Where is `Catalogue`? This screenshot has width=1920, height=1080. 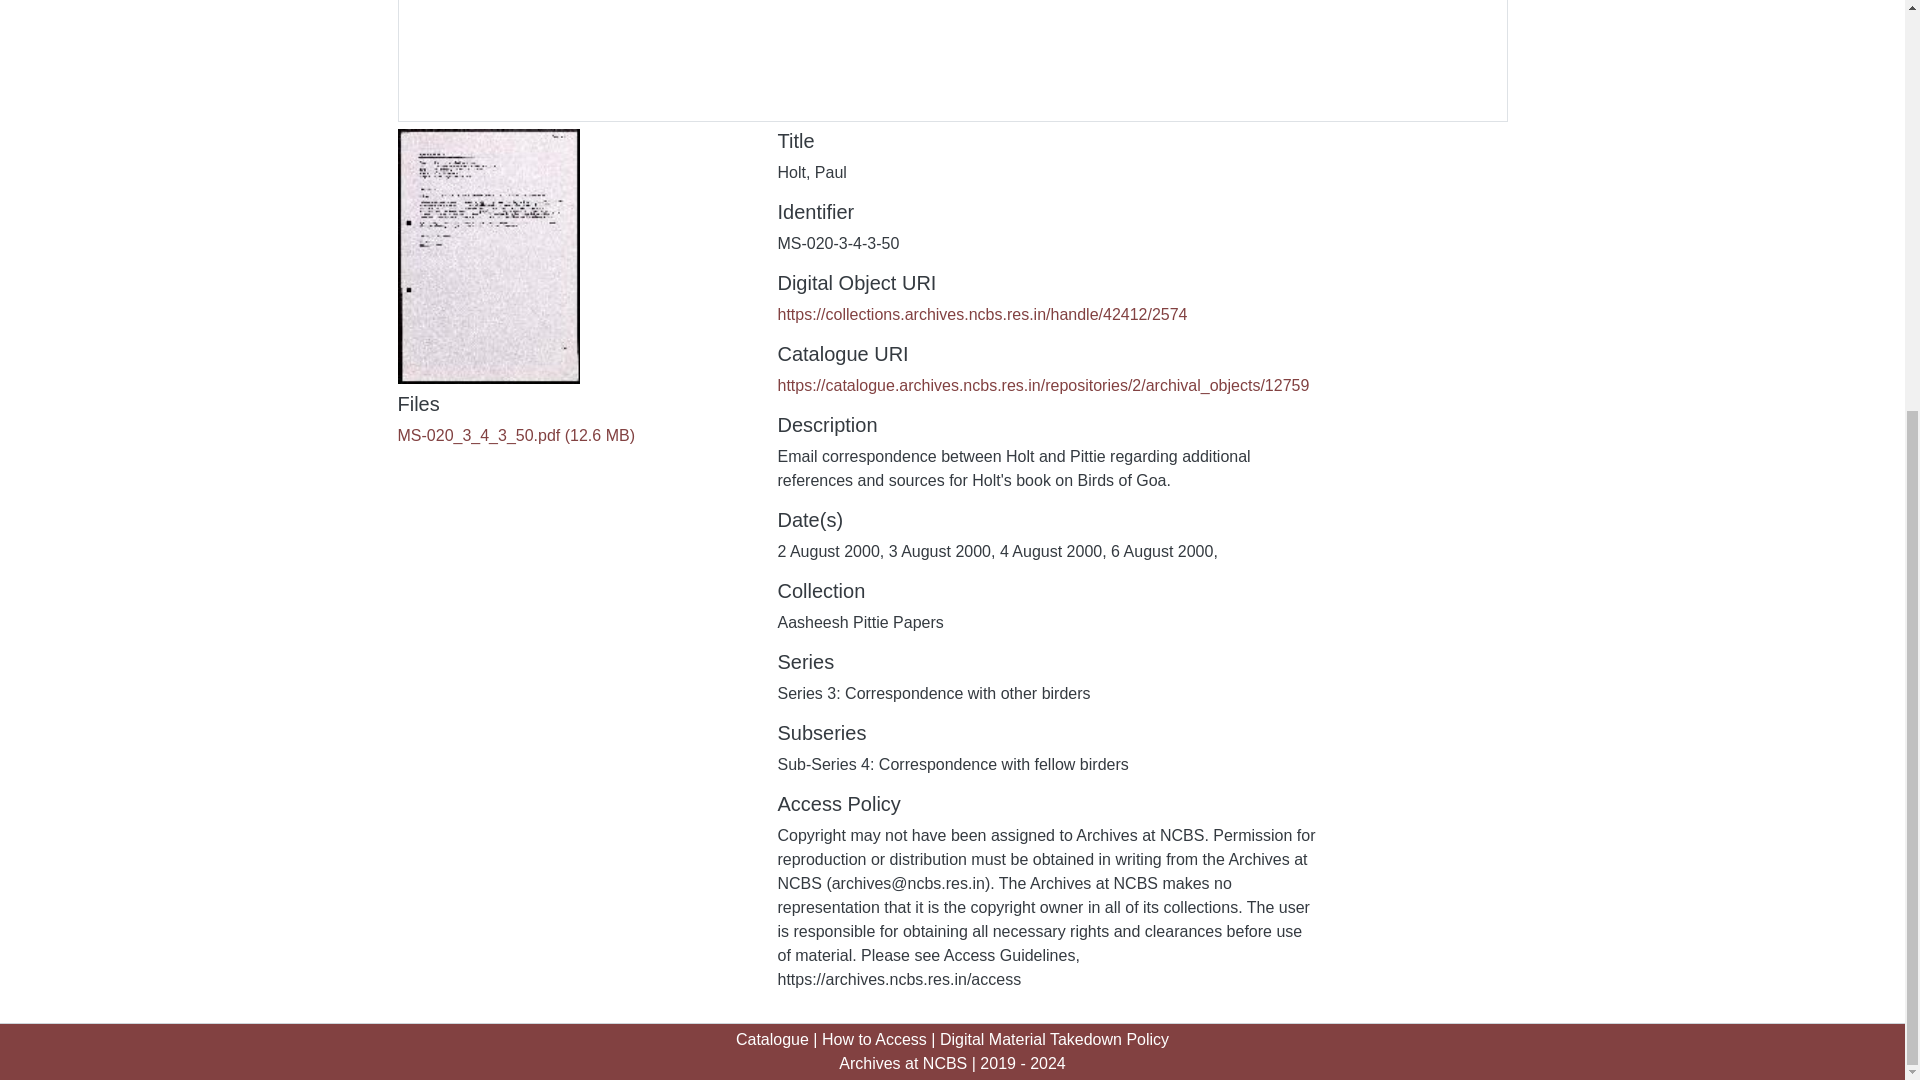
Catalogue is located at coordinates (772, 1039).